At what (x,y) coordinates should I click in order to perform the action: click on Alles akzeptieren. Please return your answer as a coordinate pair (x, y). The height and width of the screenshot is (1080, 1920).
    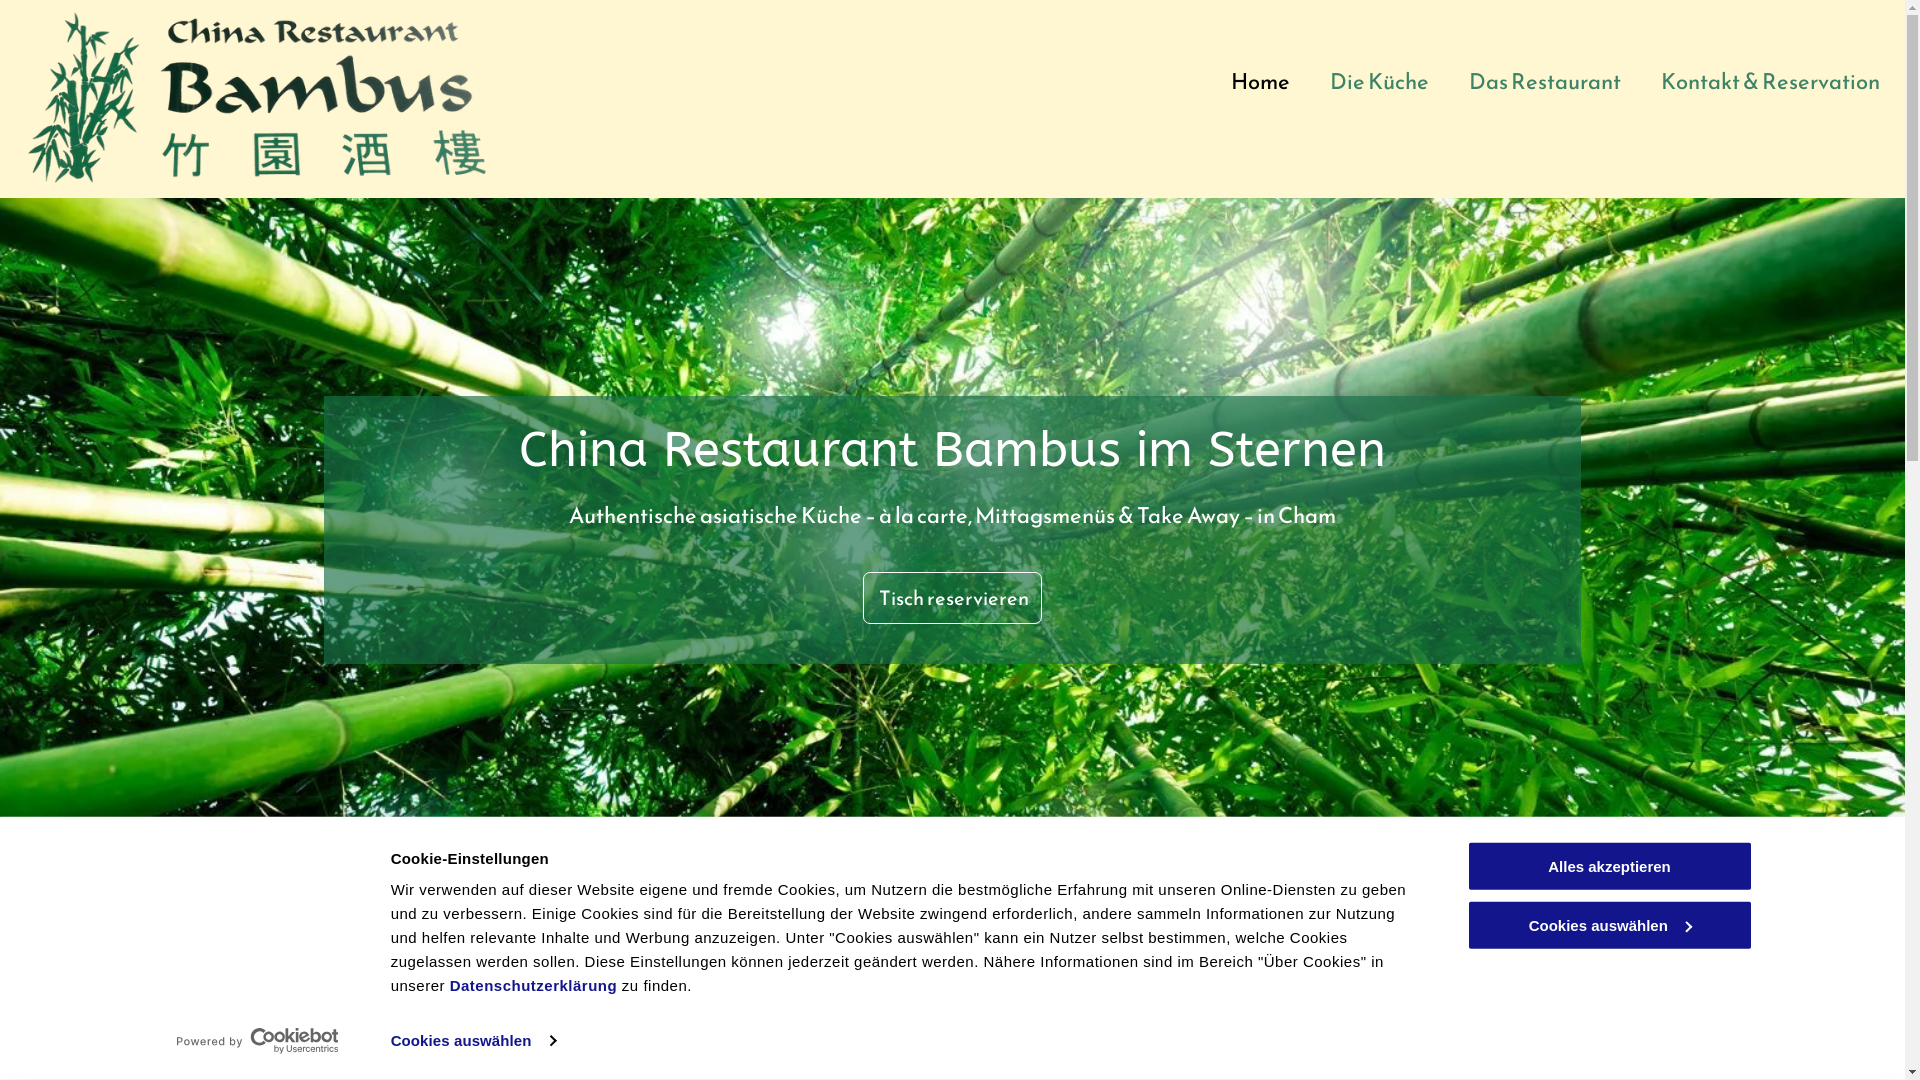
    Looking at the image, I should click on (1609, 866).